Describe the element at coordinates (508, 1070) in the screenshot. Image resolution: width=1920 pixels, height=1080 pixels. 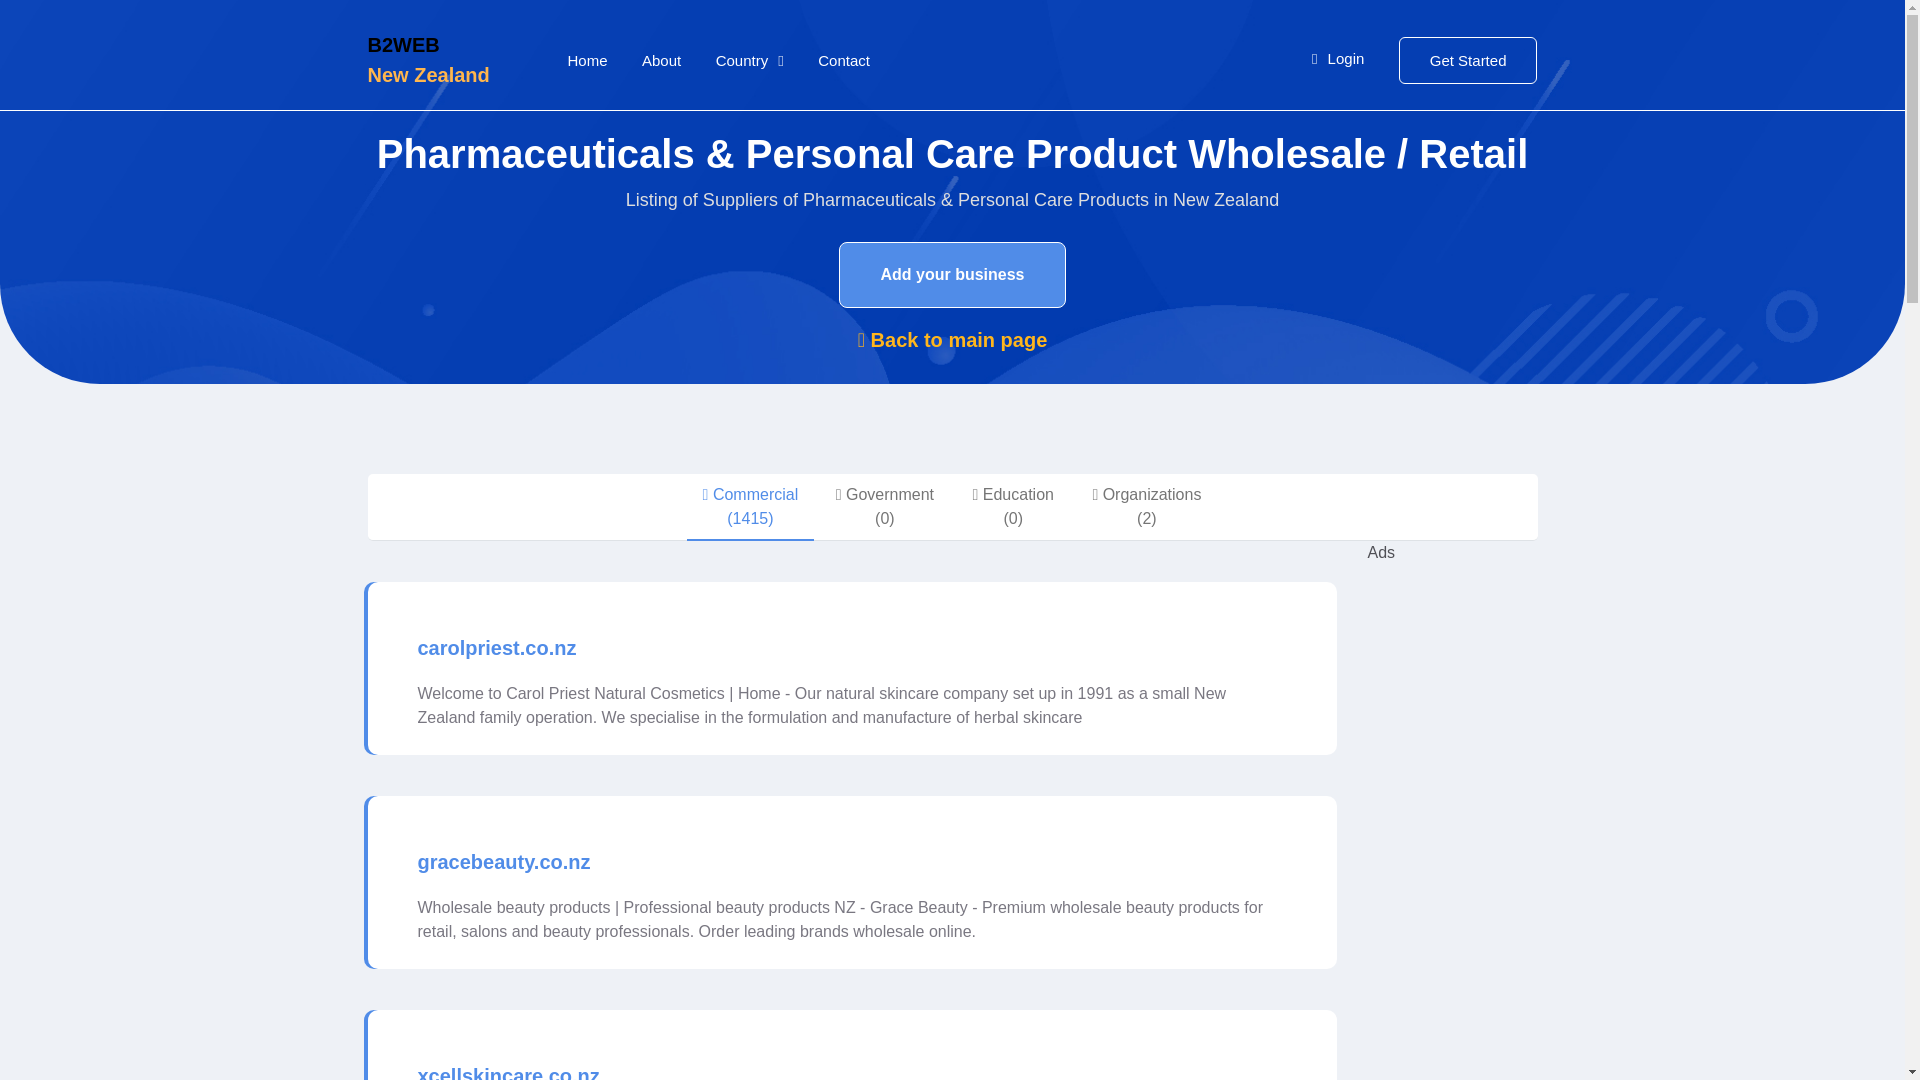
I see `xcellskincare.co.nz` at that location.